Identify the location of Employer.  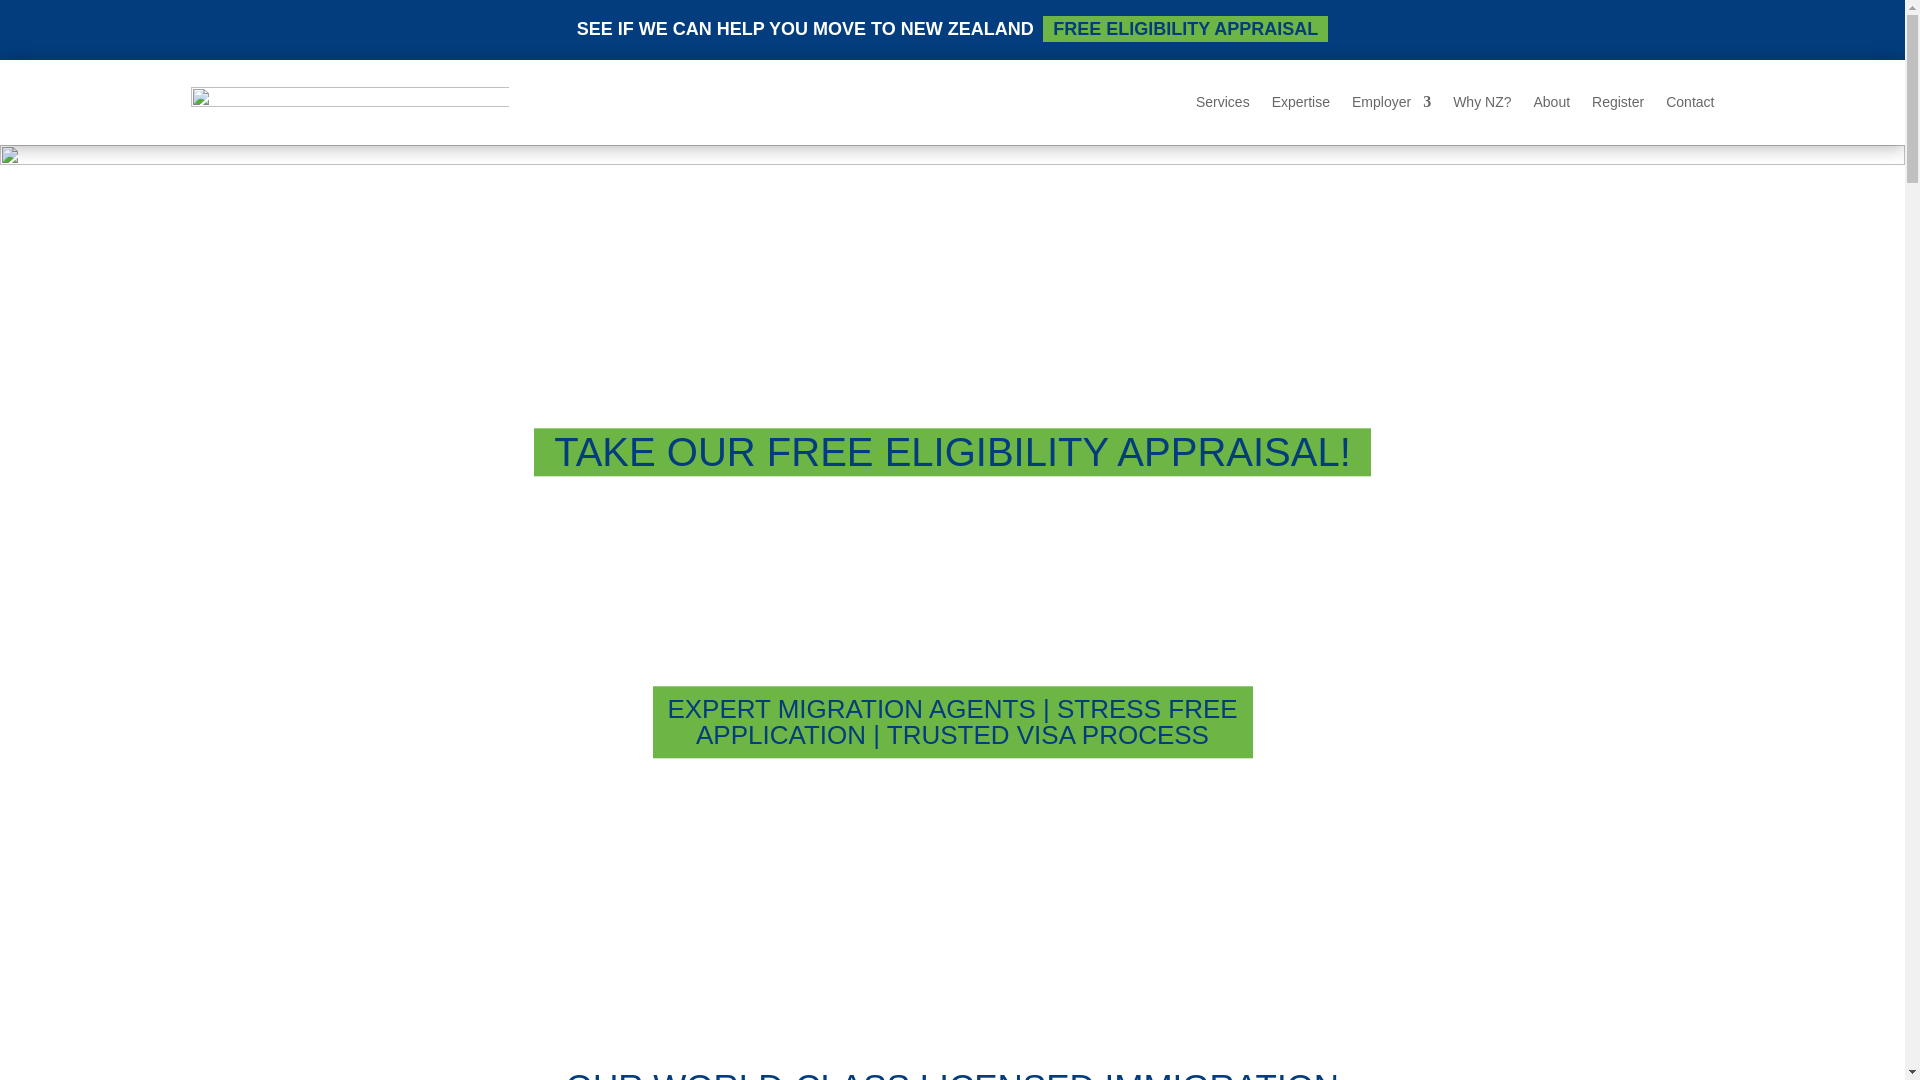
(1390, 106).